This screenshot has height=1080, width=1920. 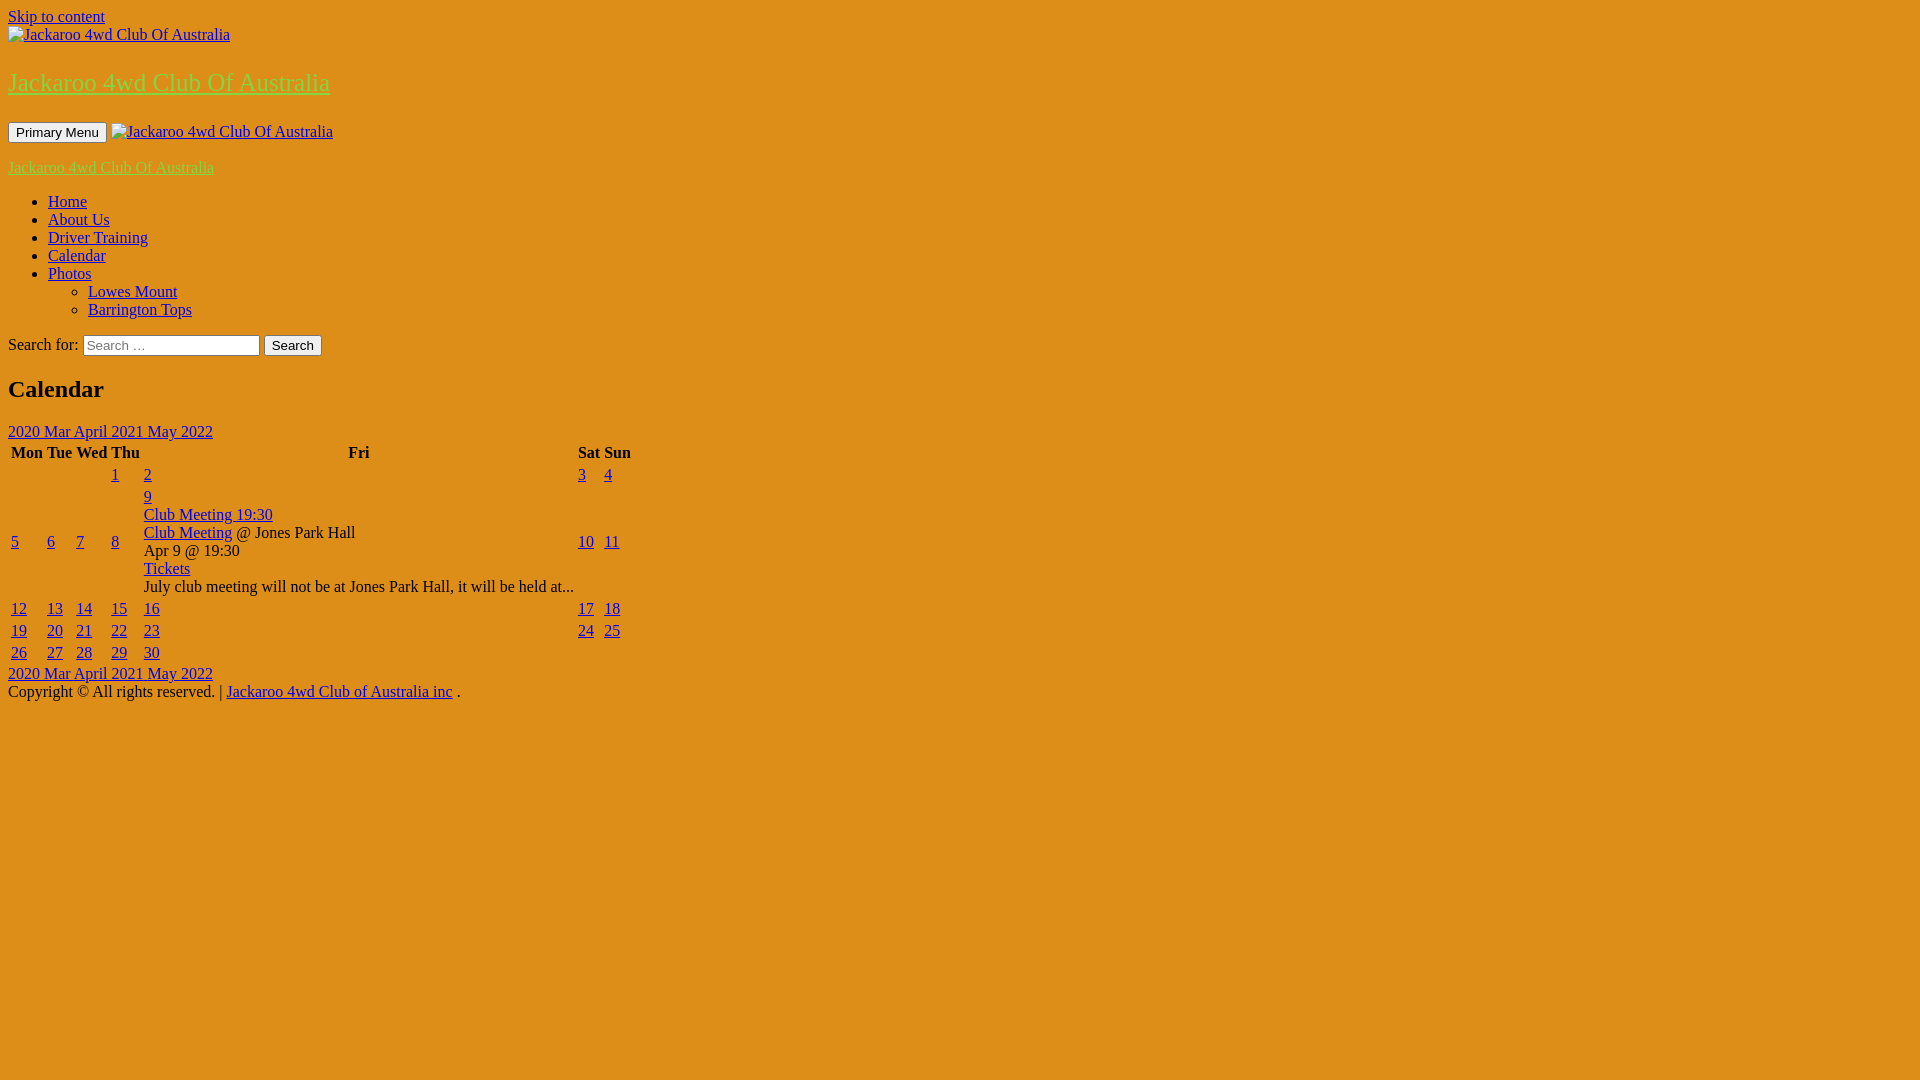 What do you see at coordinates (19, 652) in the screenshot?
I see `26` at bounding box center [19, 652].